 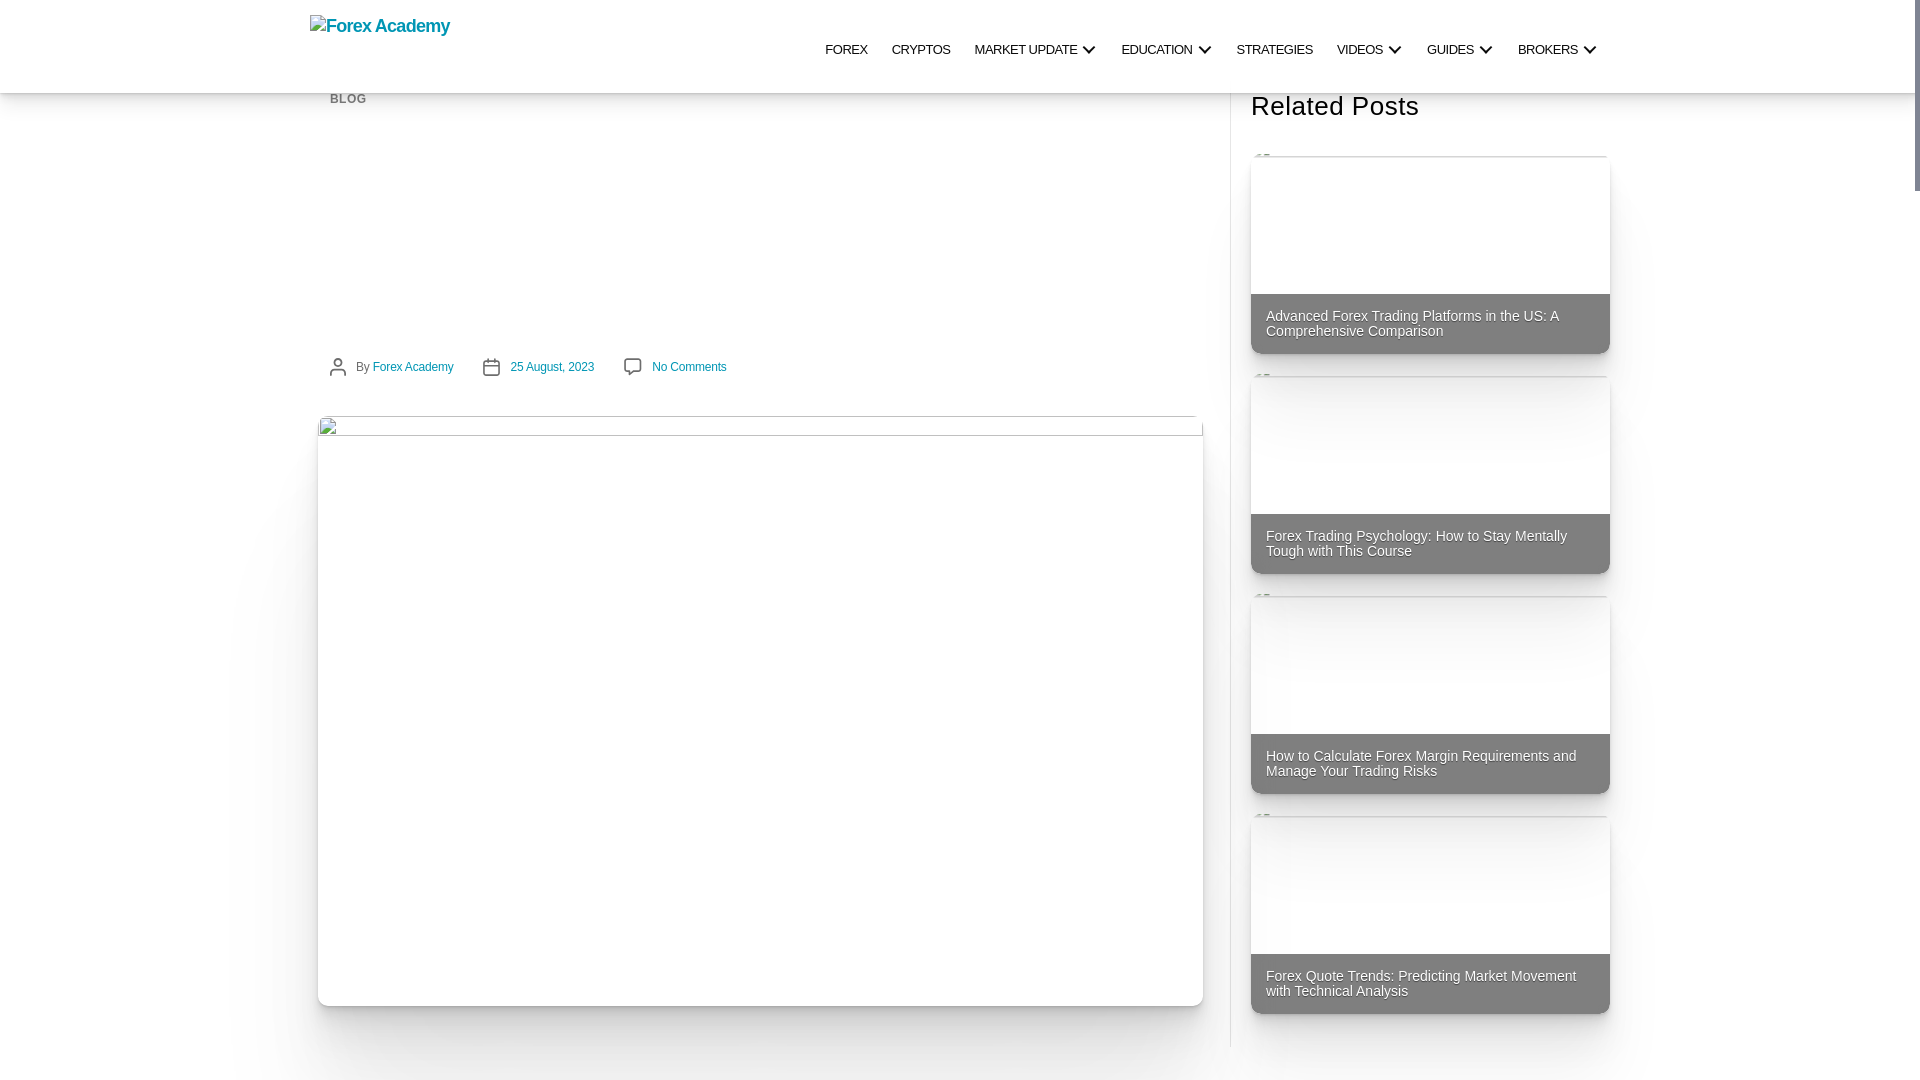 I want to click on BROKERS, so click(x=1558, y=46).